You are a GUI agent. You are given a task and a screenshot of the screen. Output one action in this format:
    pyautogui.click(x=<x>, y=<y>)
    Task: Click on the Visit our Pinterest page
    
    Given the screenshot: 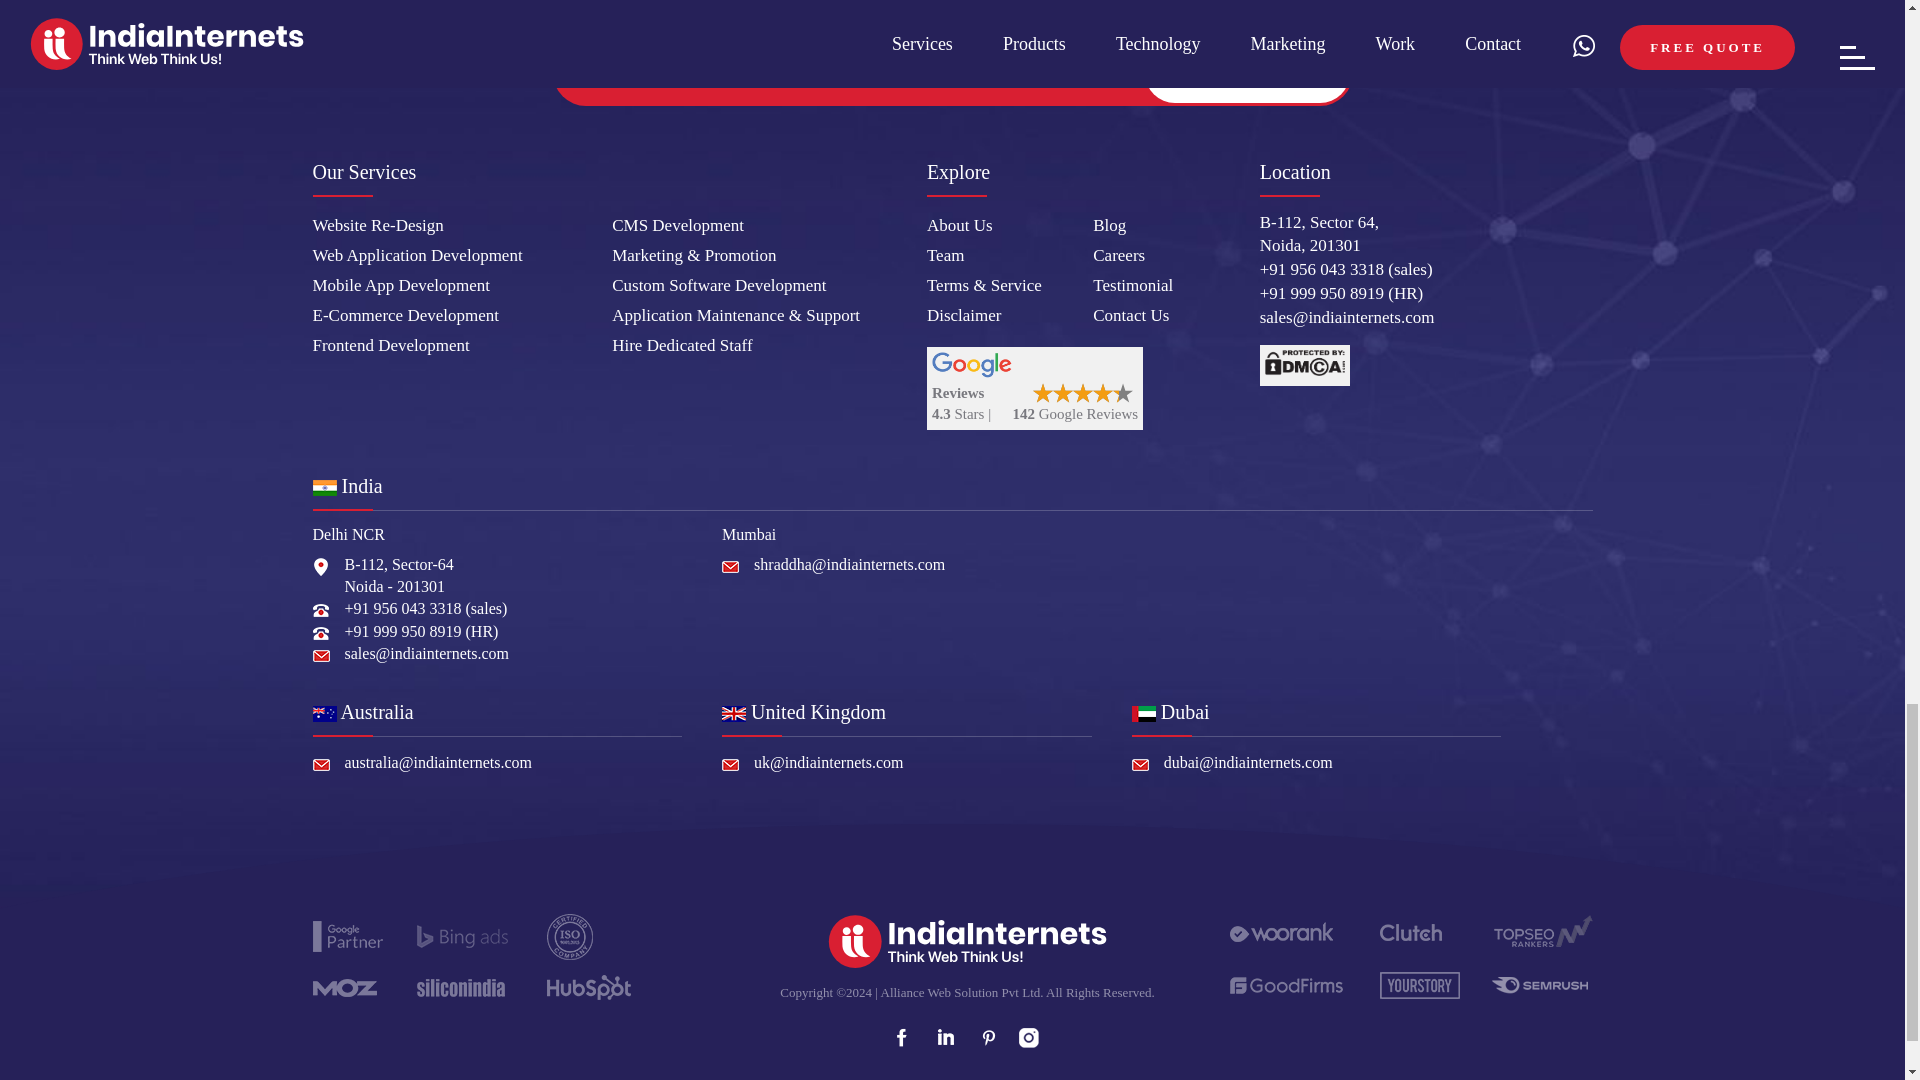 What is the action you would take?
    pyautogui.click(x=986, y=1038)
    